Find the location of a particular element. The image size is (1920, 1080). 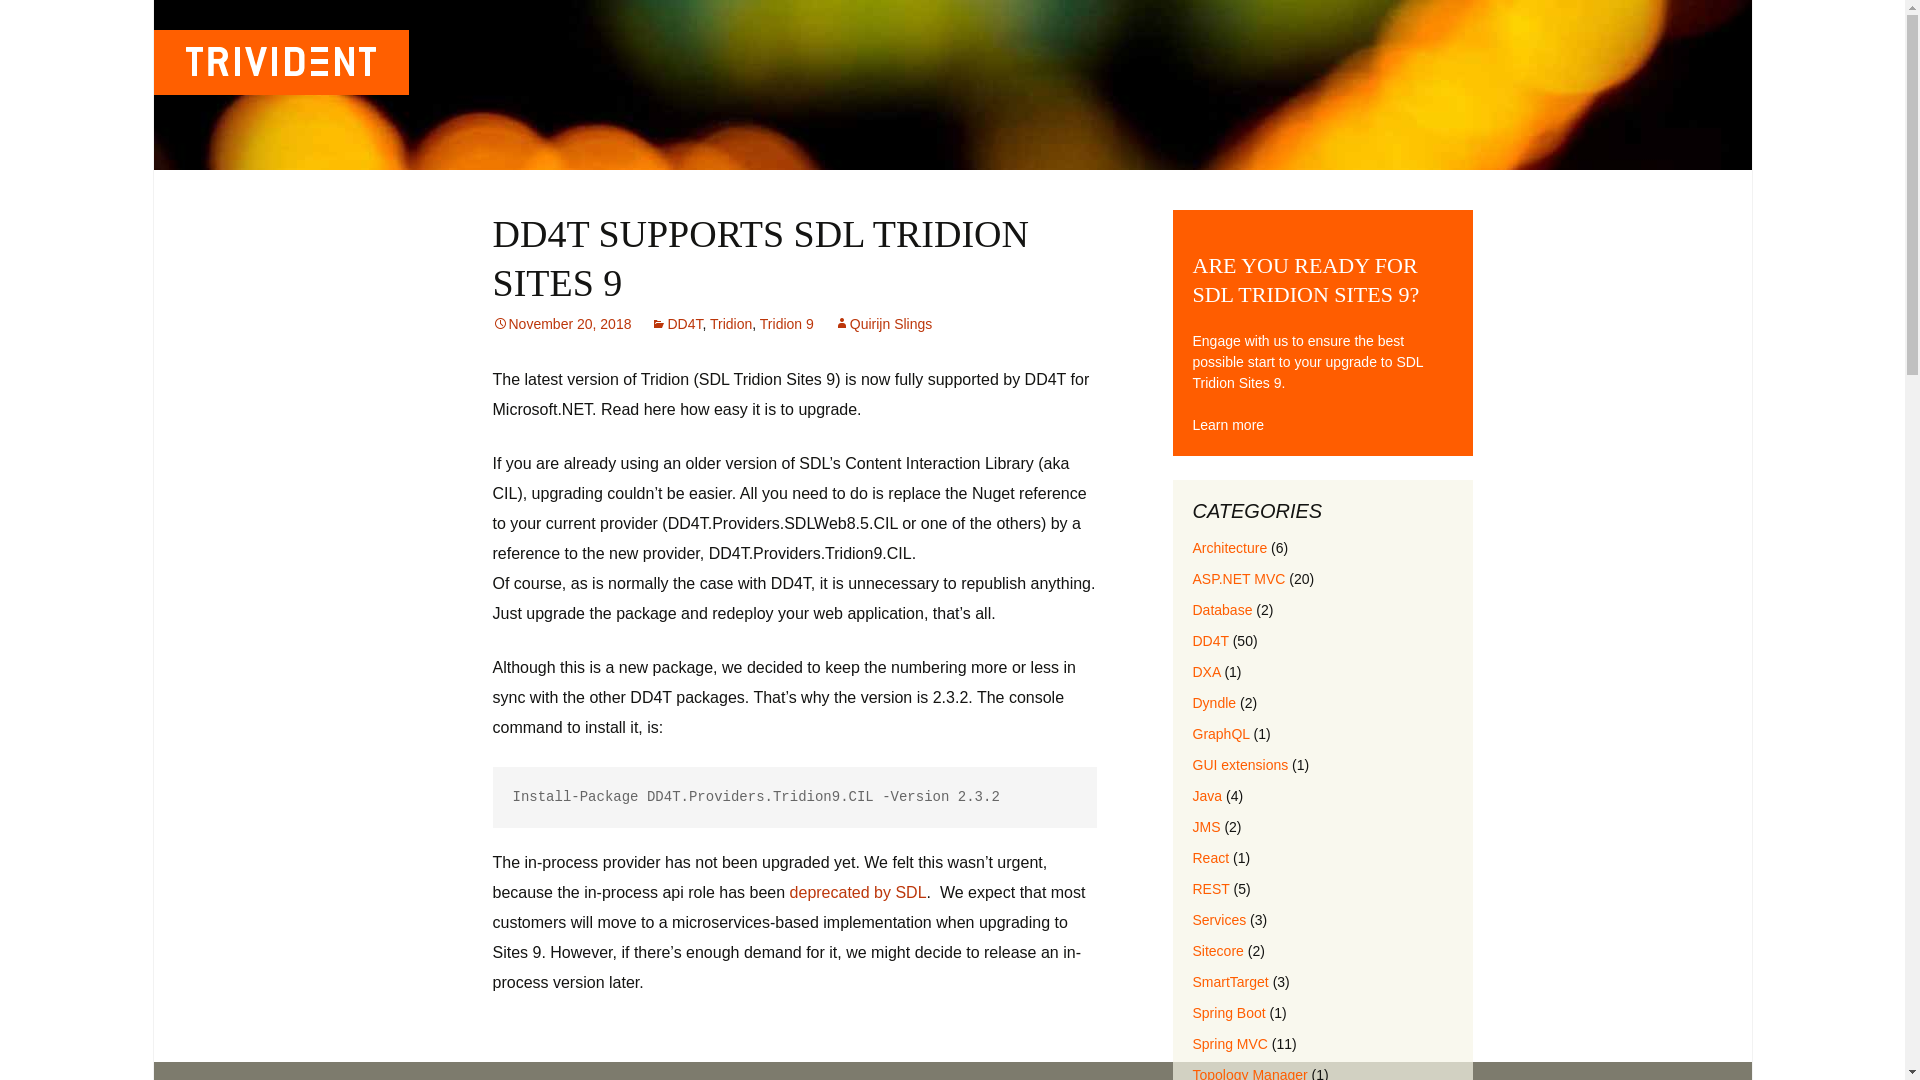

REST is located at coordinates (1210, 889).